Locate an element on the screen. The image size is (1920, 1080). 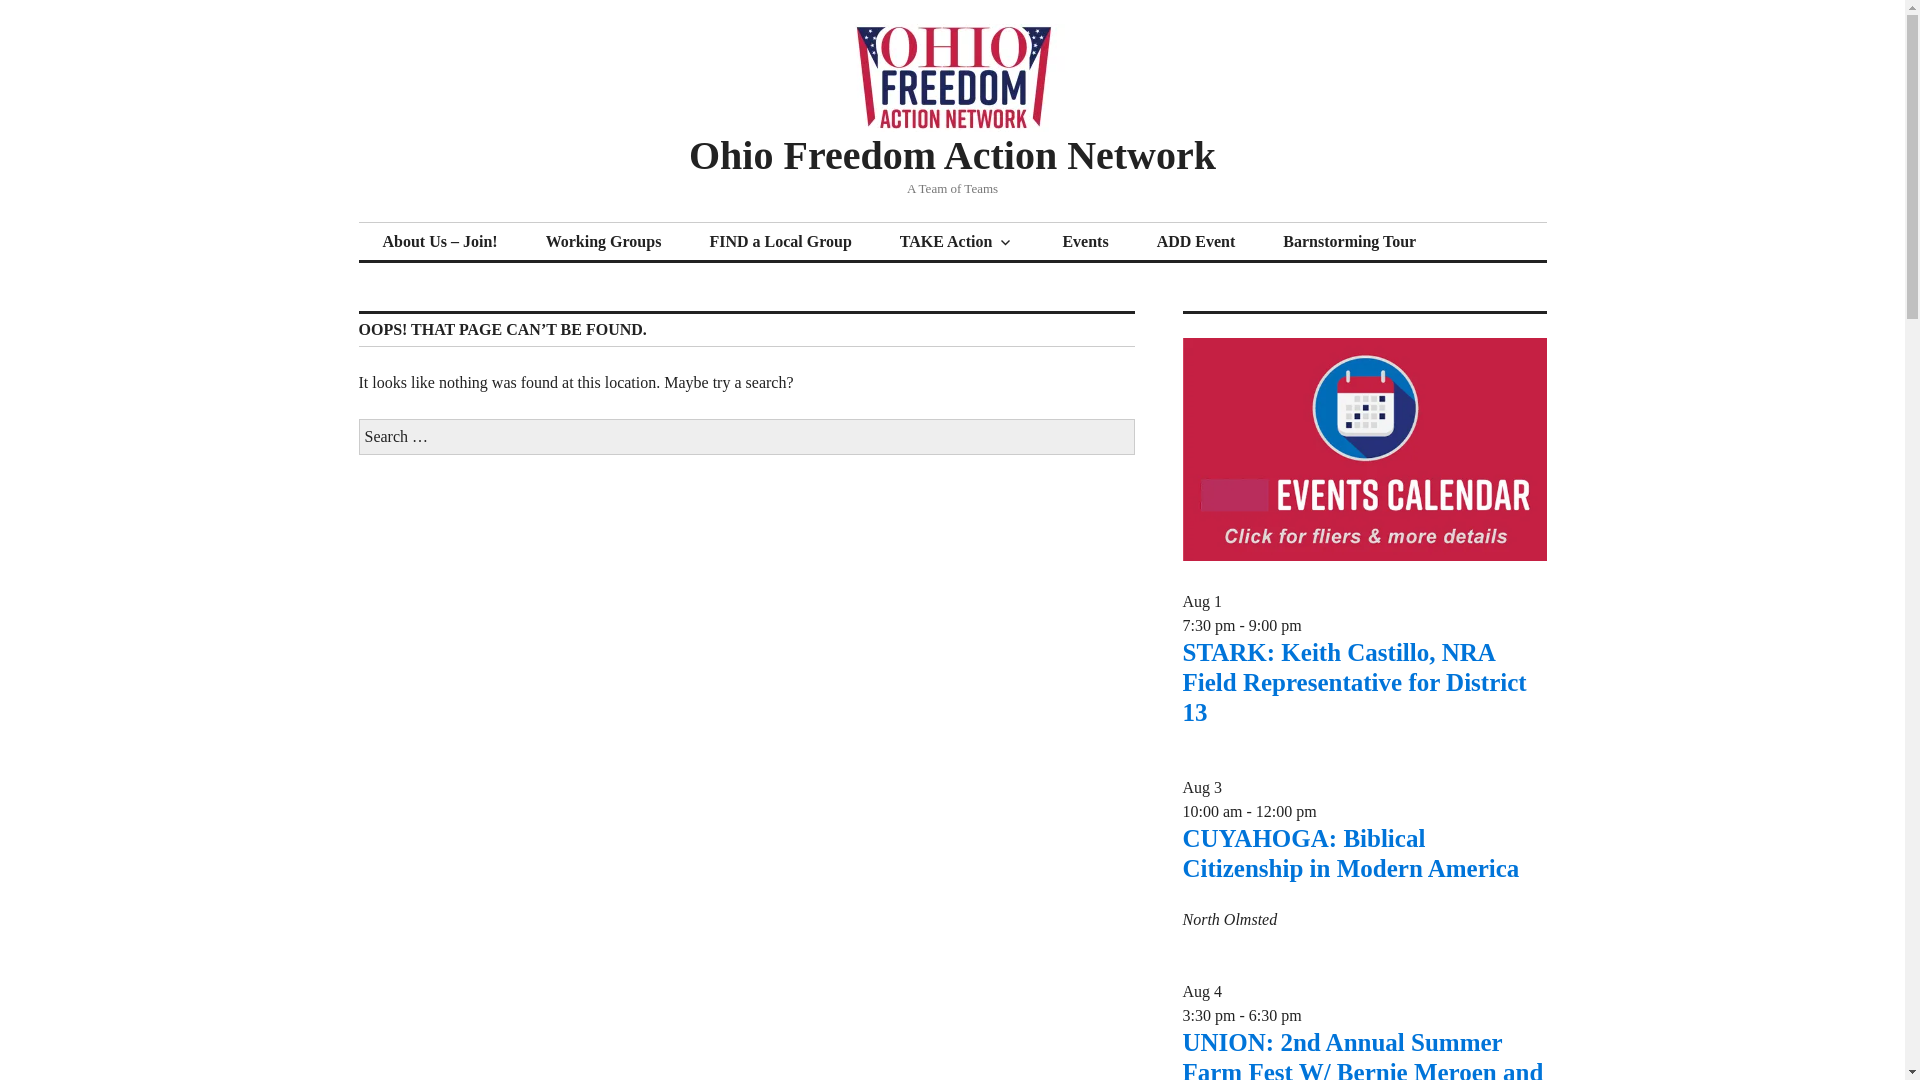
ADD Event is located at coordinates (1196, 242).